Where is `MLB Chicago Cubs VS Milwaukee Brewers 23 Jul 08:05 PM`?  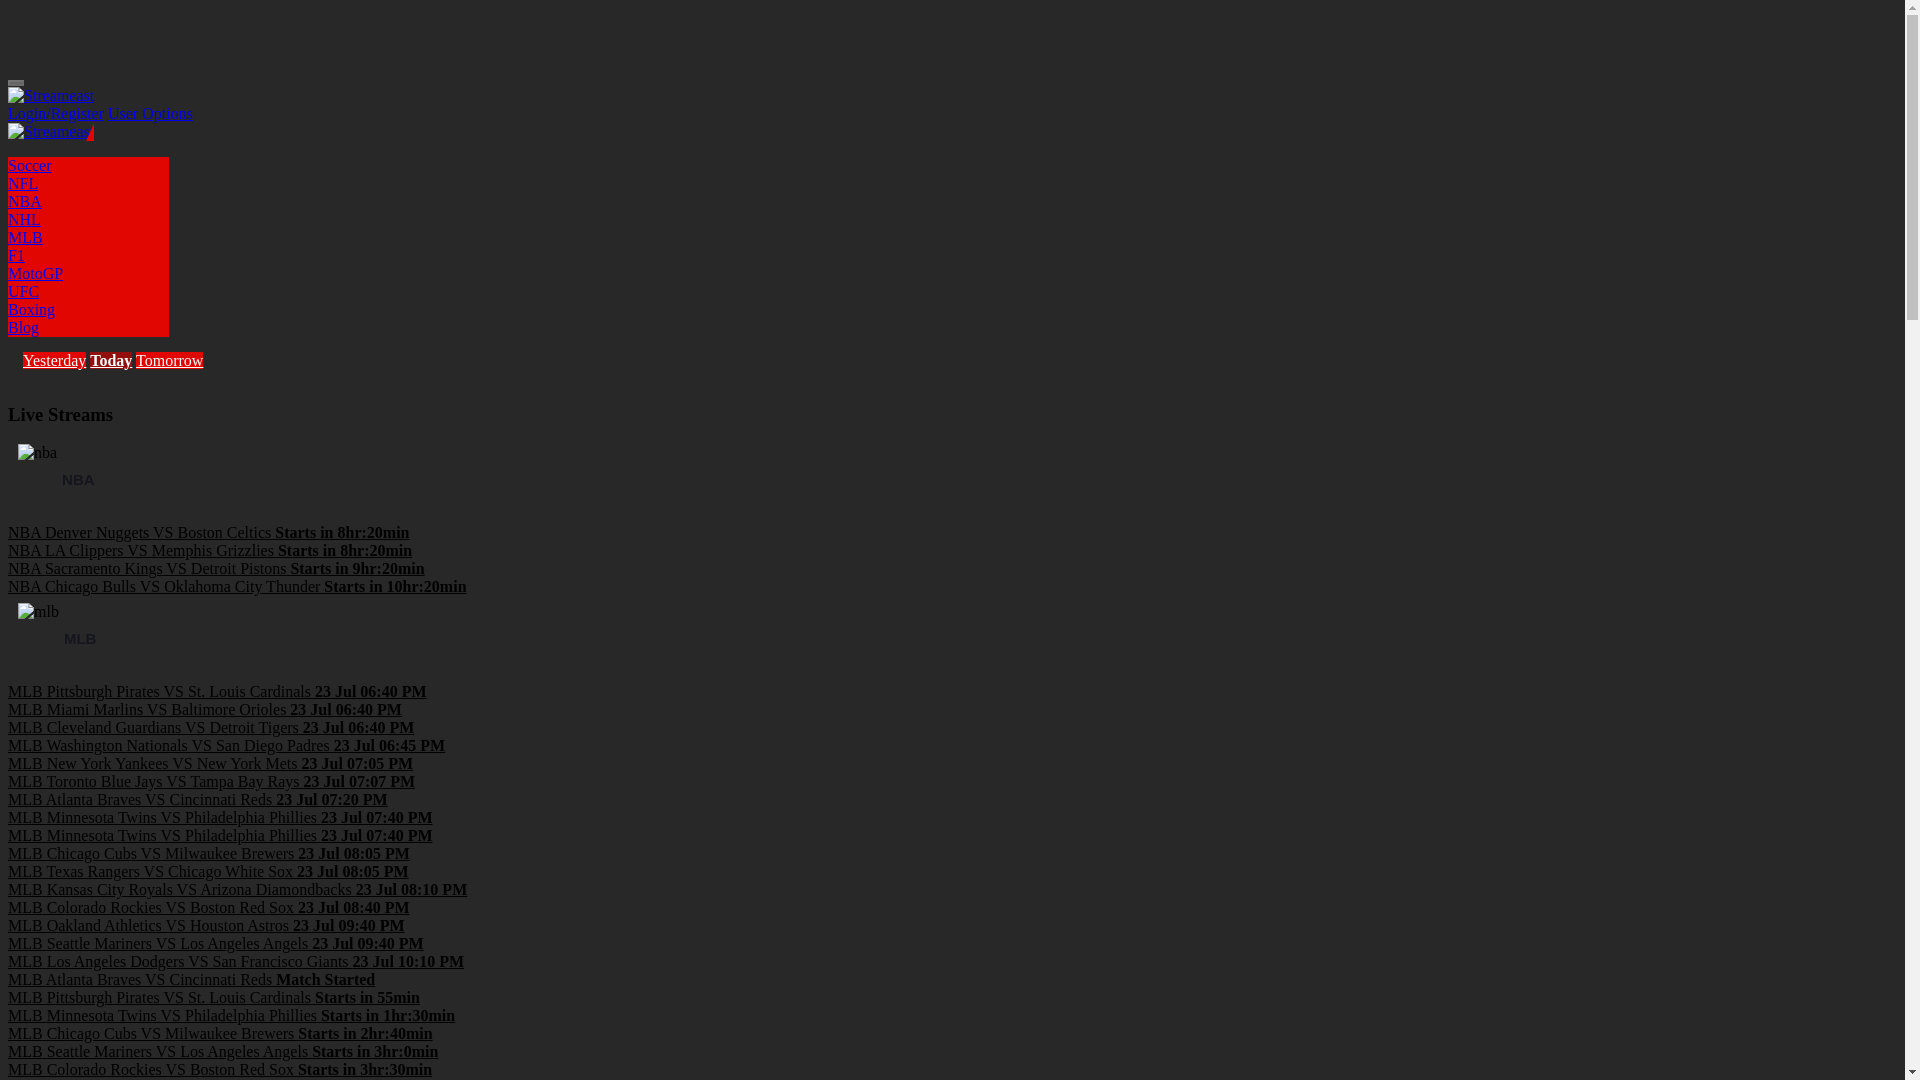
MLB Chicago Cubs VS Milwaukee Brewers 23 Jul 08:05 PM is located at coordinates (208, 852).